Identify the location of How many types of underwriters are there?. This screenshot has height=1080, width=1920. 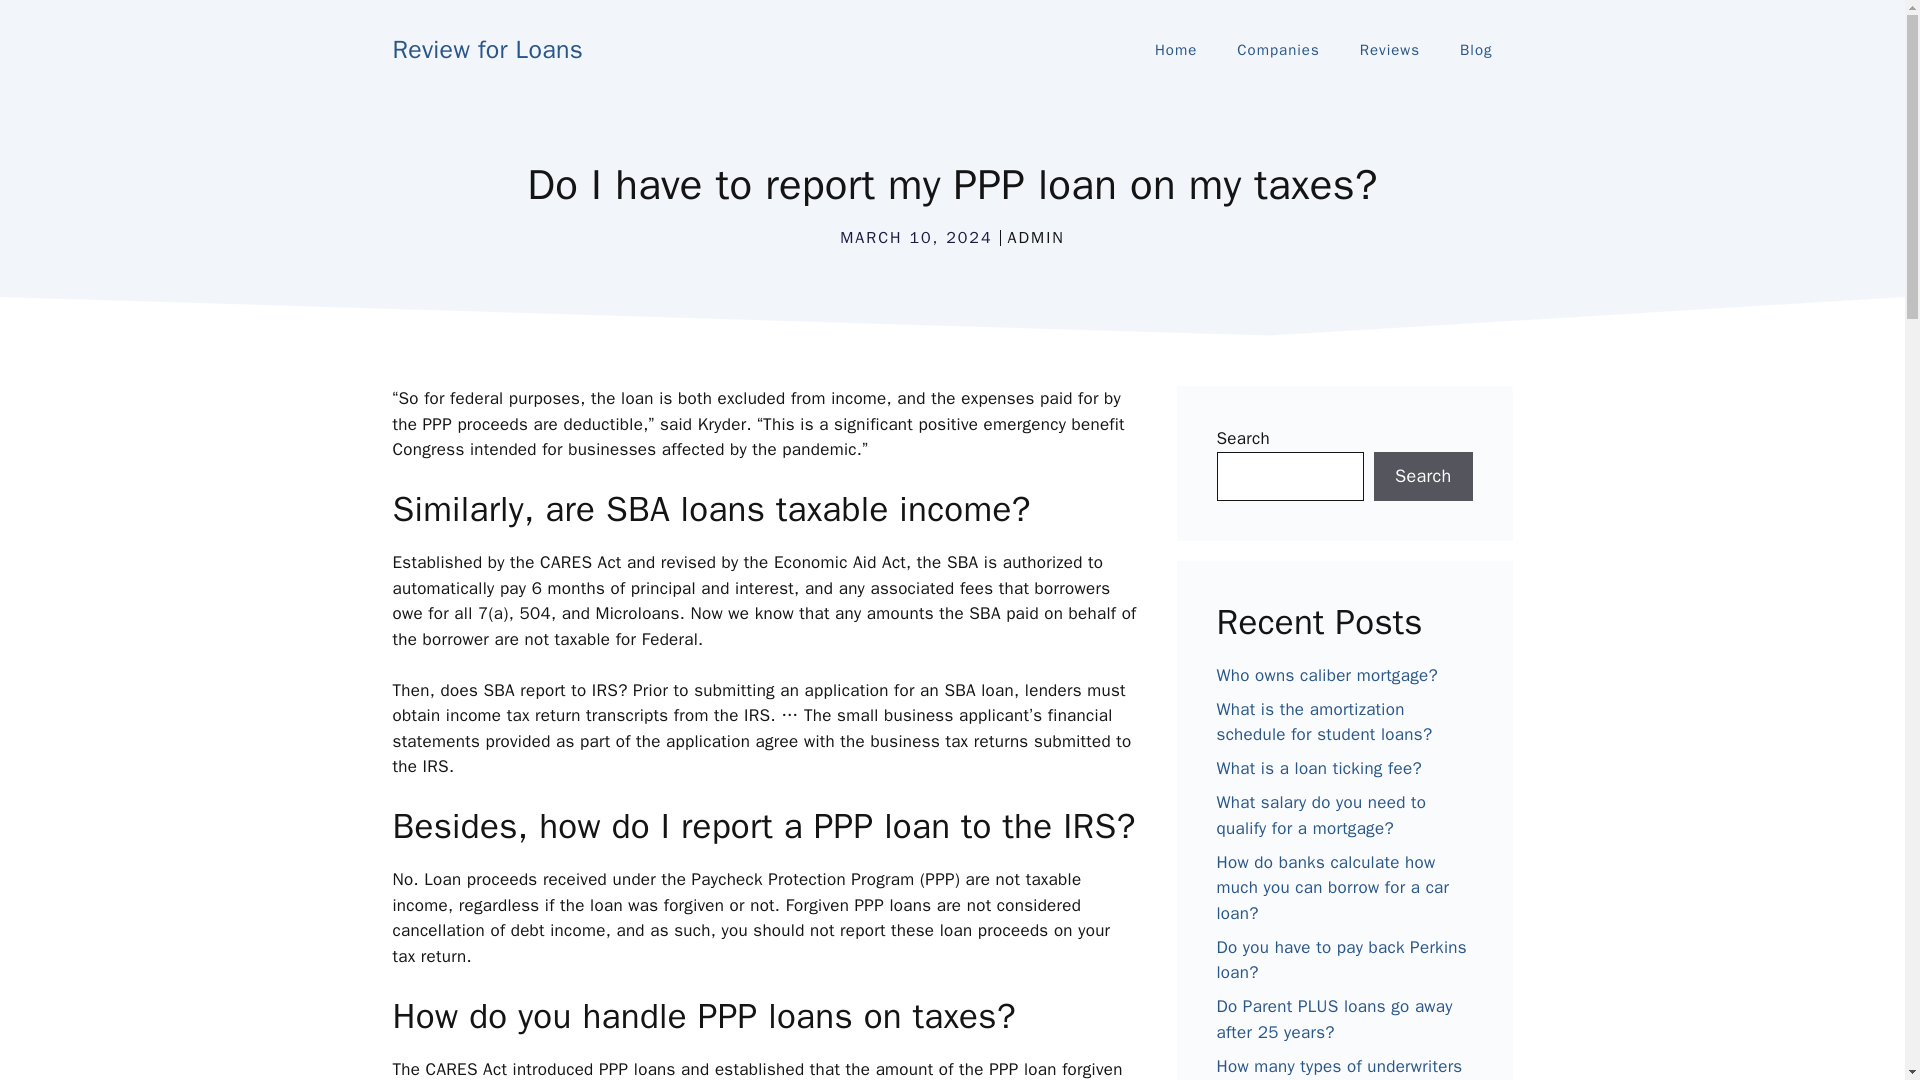
(1338, 1068).